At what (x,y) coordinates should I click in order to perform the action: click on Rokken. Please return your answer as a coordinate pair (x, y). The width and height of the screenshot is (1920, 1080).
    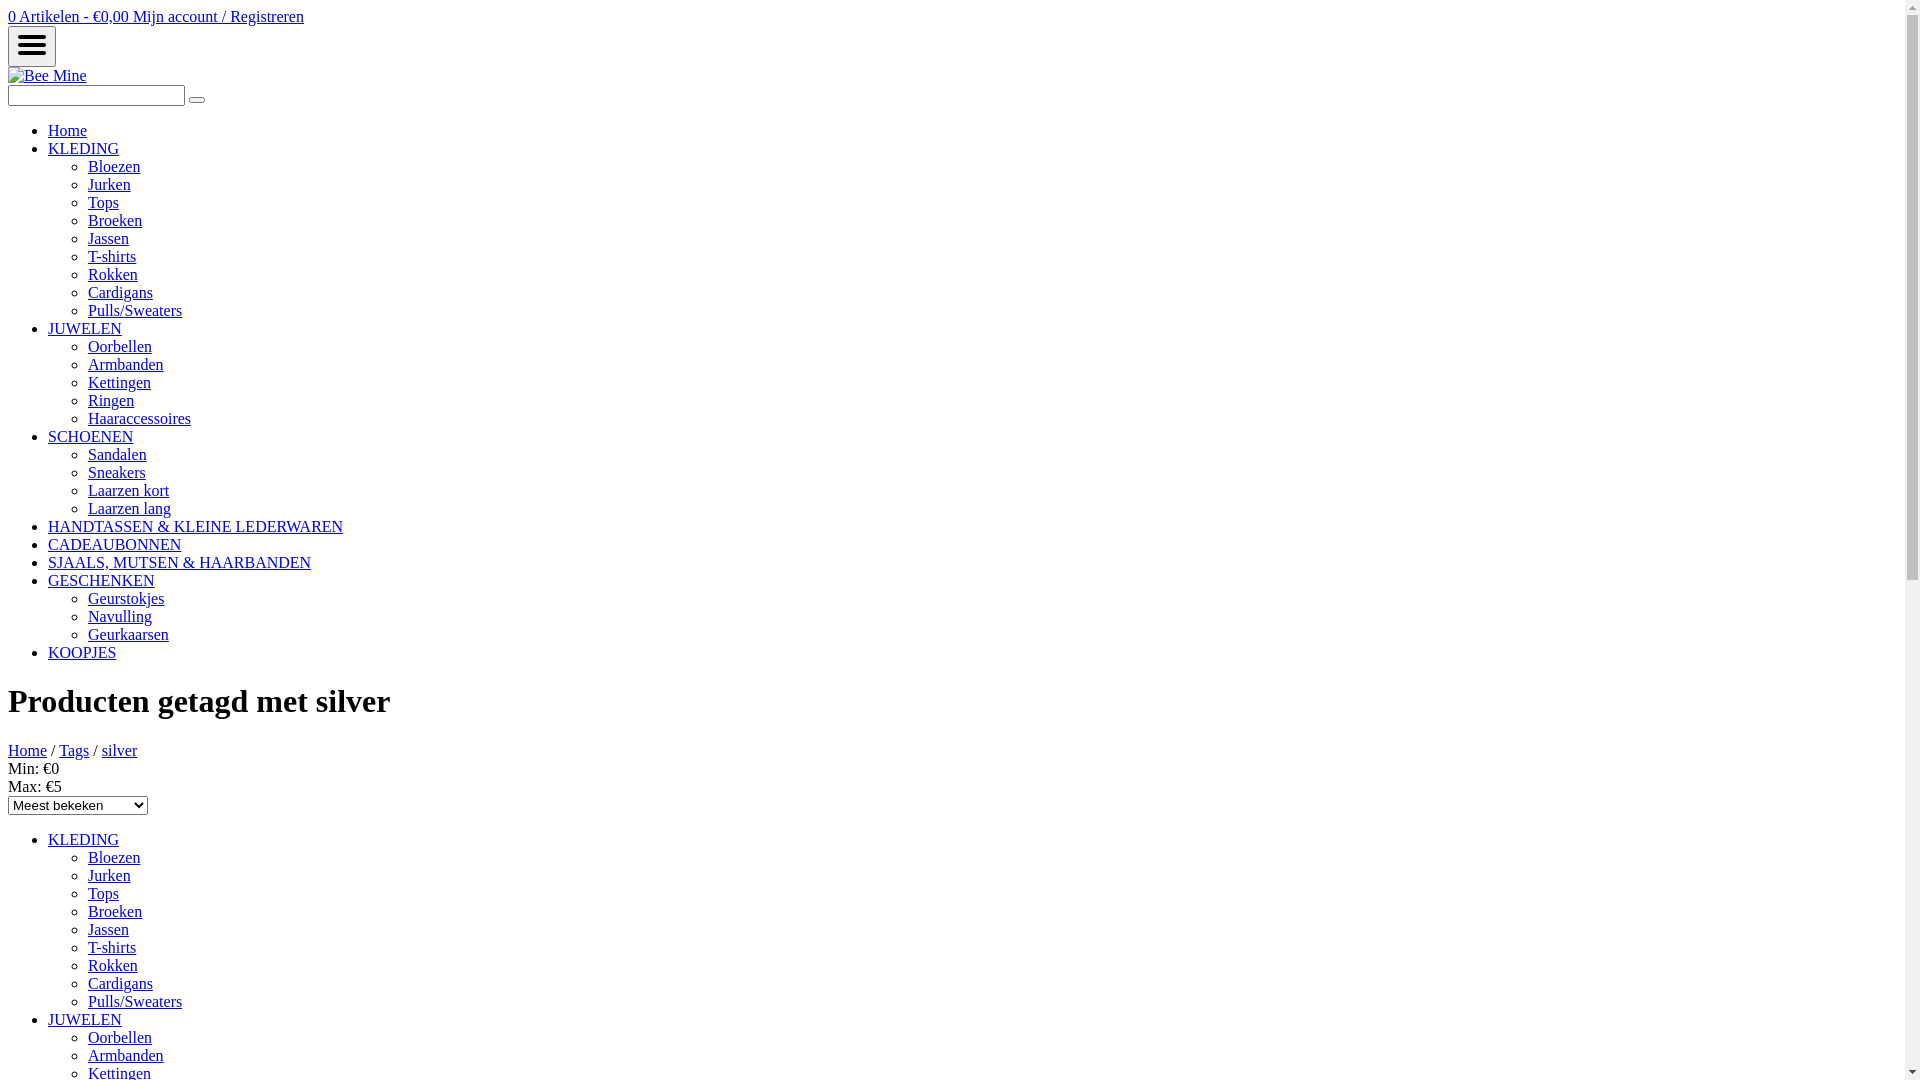
    Looking at the image, I should click on (113, 966).